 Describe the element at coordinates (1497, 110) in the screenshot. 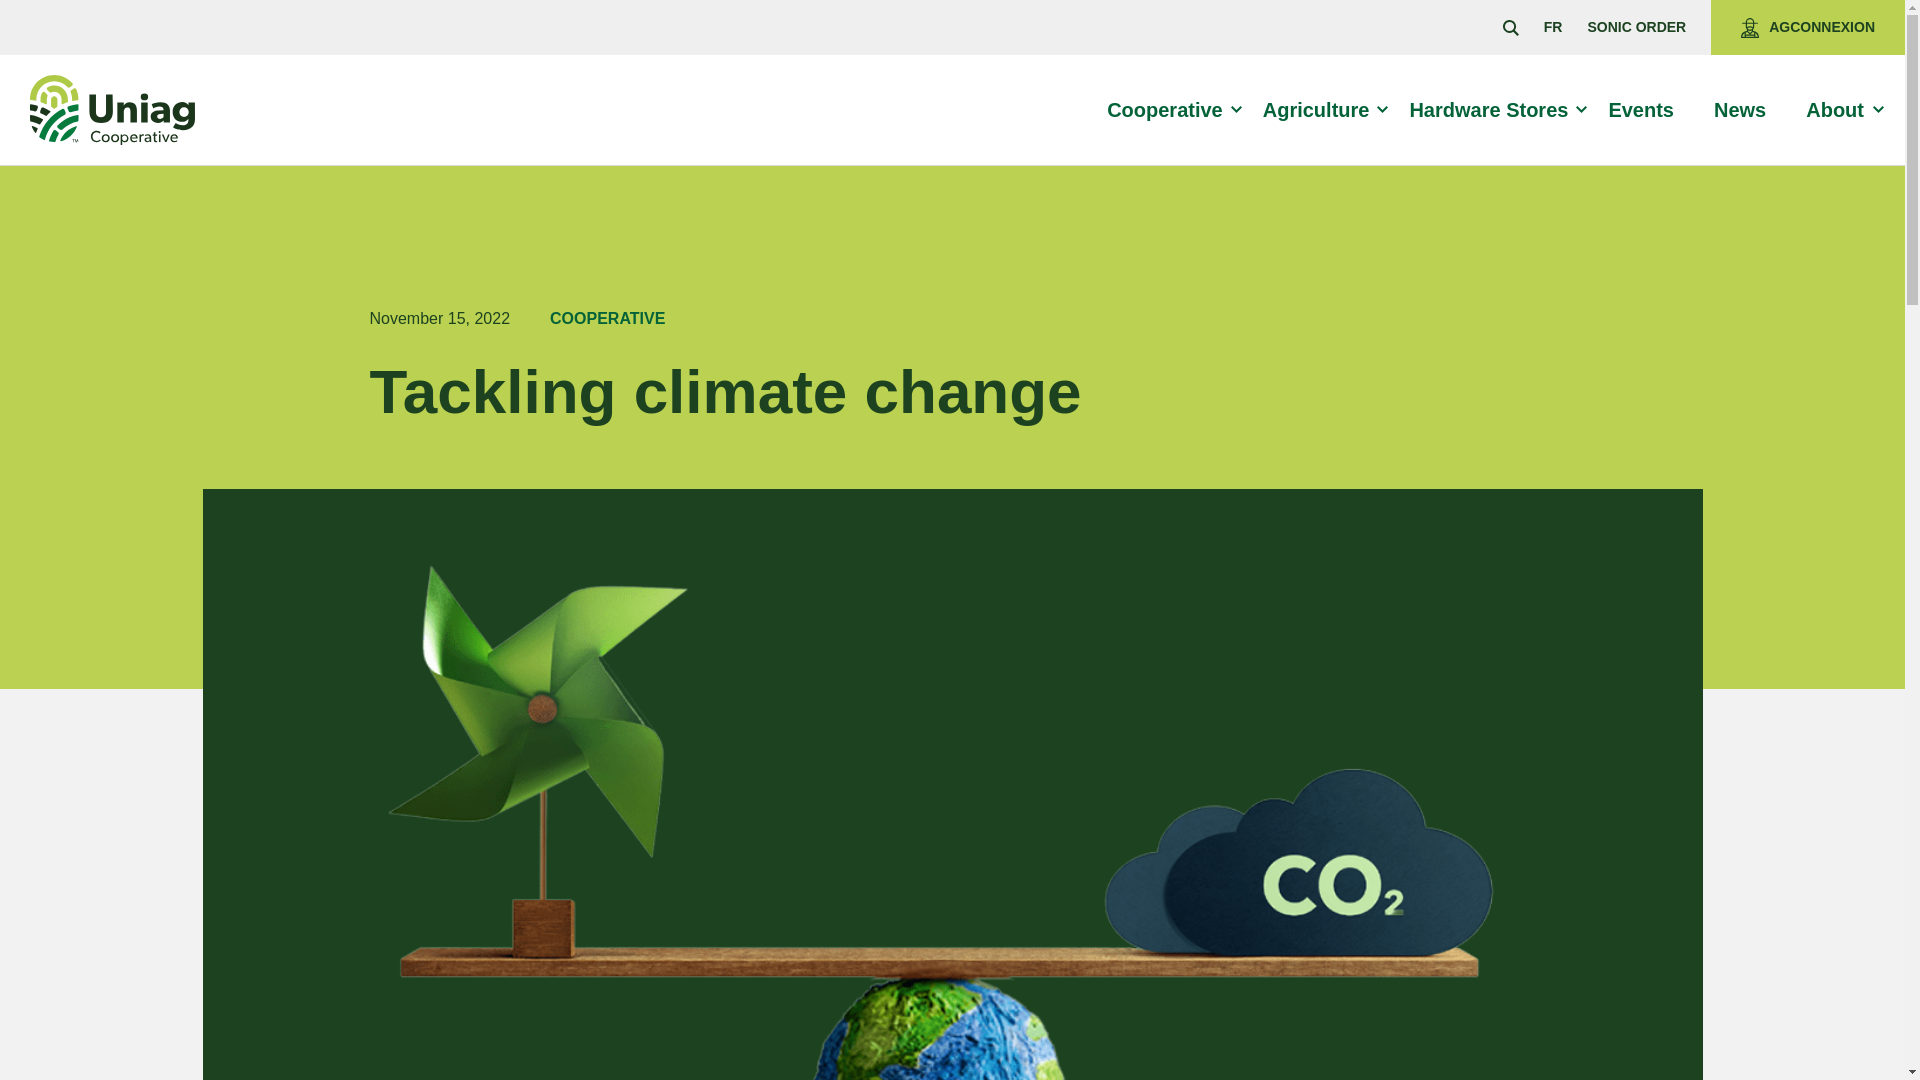

I see `Hardware Stores` at that location.